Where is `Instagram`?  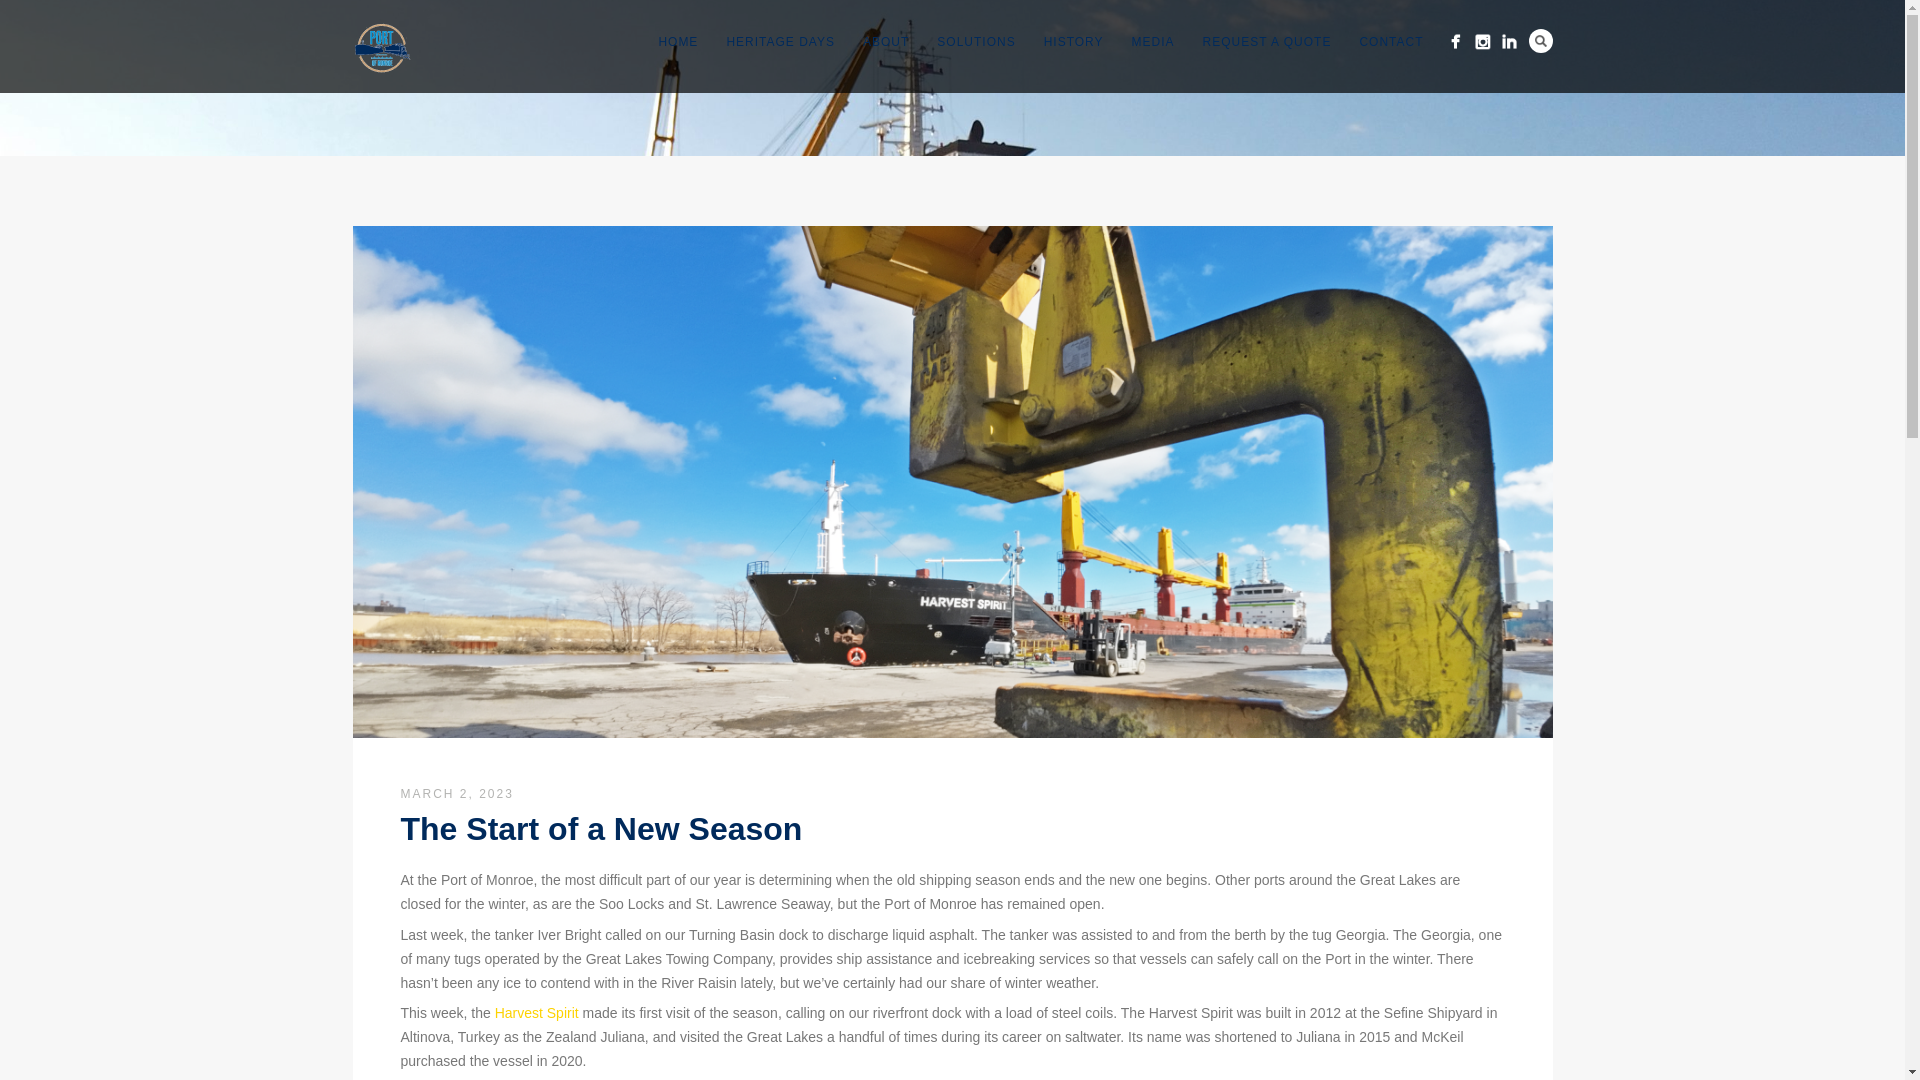 Instagram is located at coordinates (1482, 42).